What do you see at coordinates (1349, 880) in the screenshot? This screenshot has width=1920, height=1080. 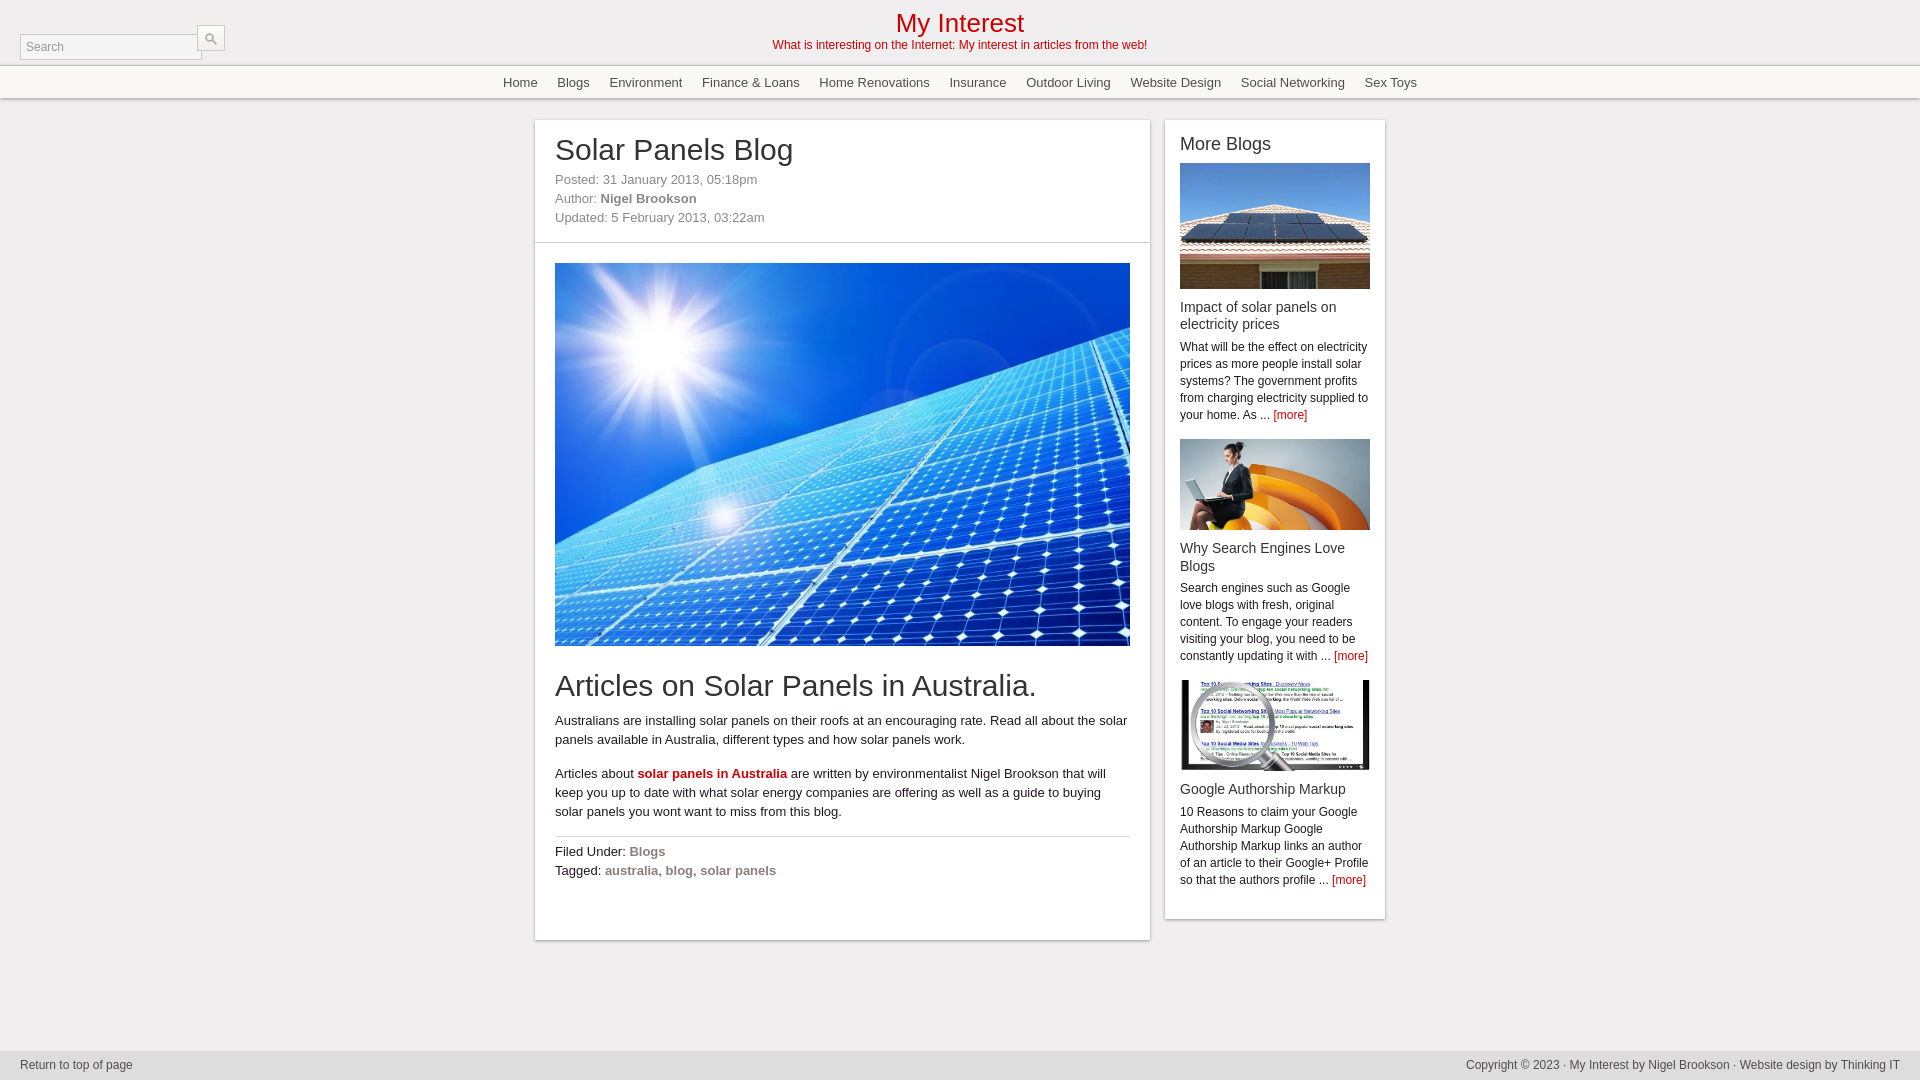 I see `[more]` at bounding box center [1349, 880].